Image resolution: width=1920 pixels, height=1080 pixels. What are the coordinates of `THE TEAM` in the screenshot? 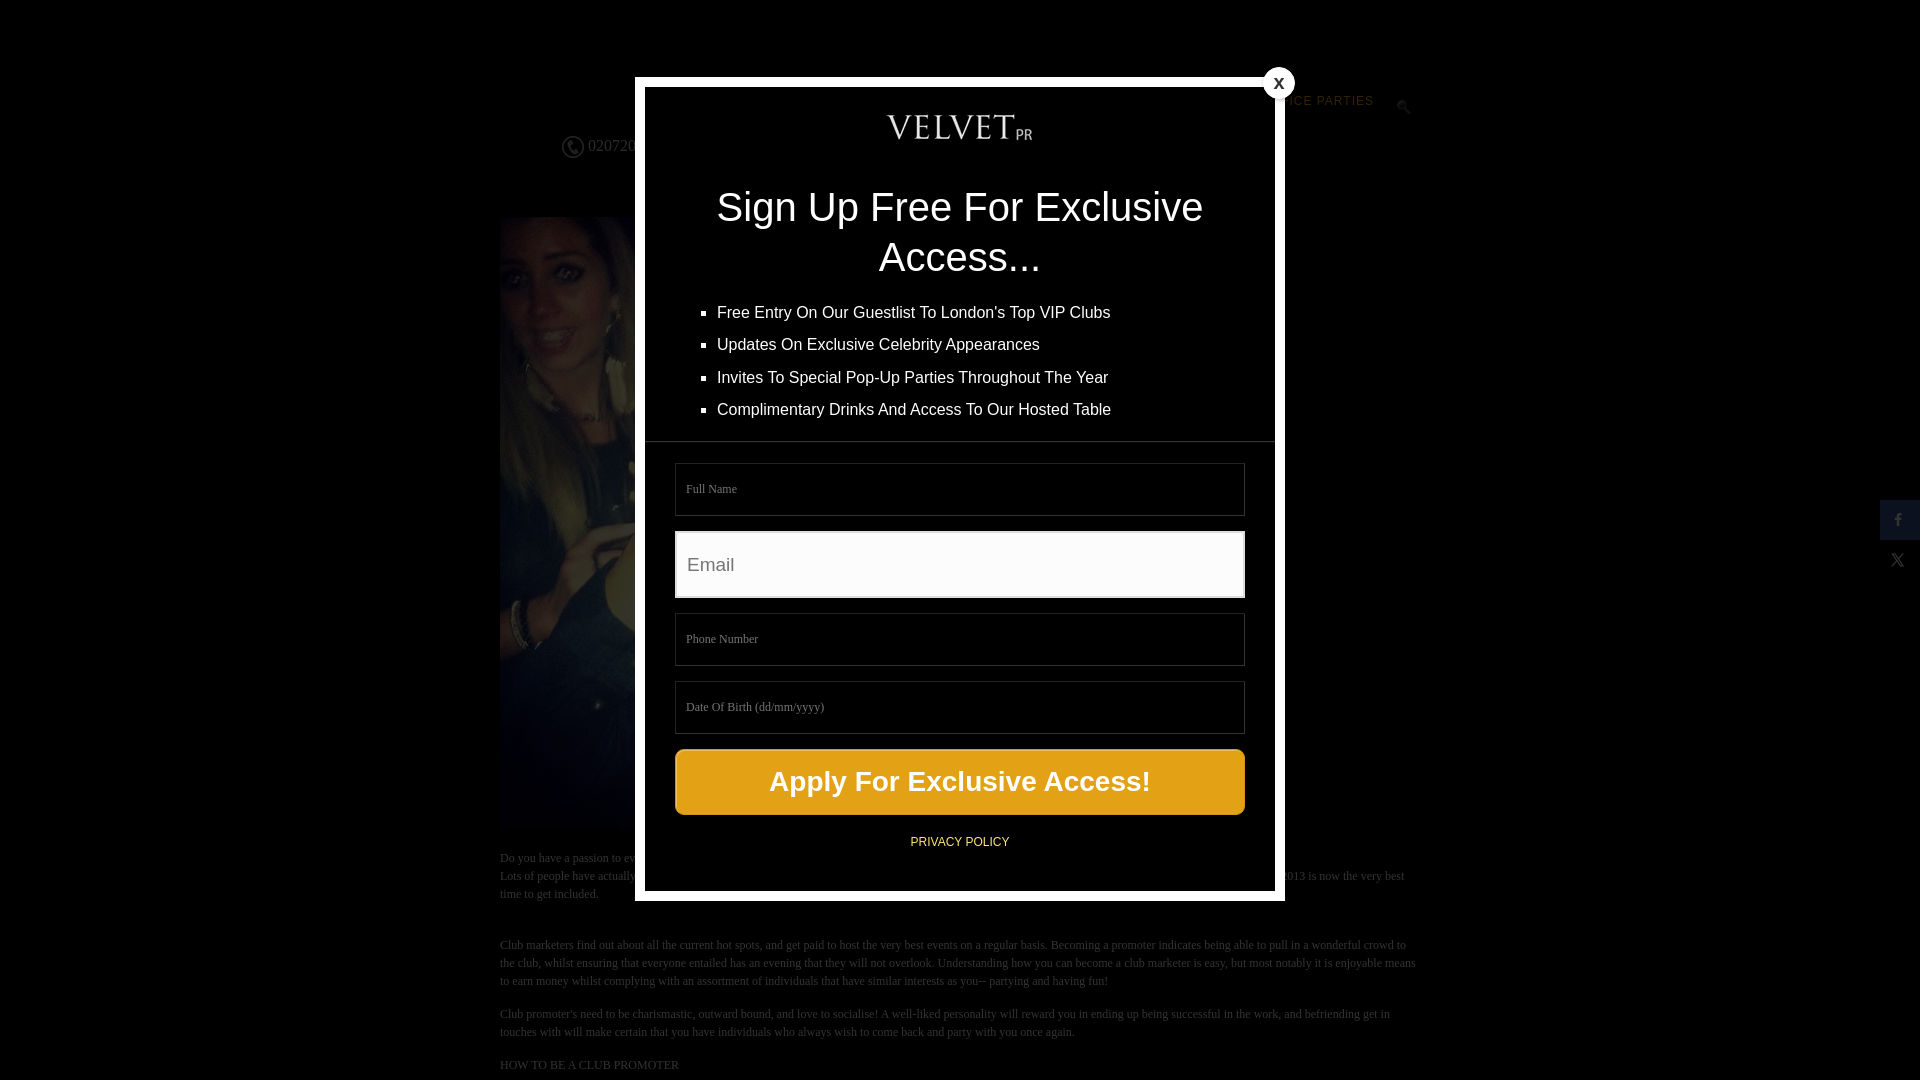 It's located at (1100, 110).